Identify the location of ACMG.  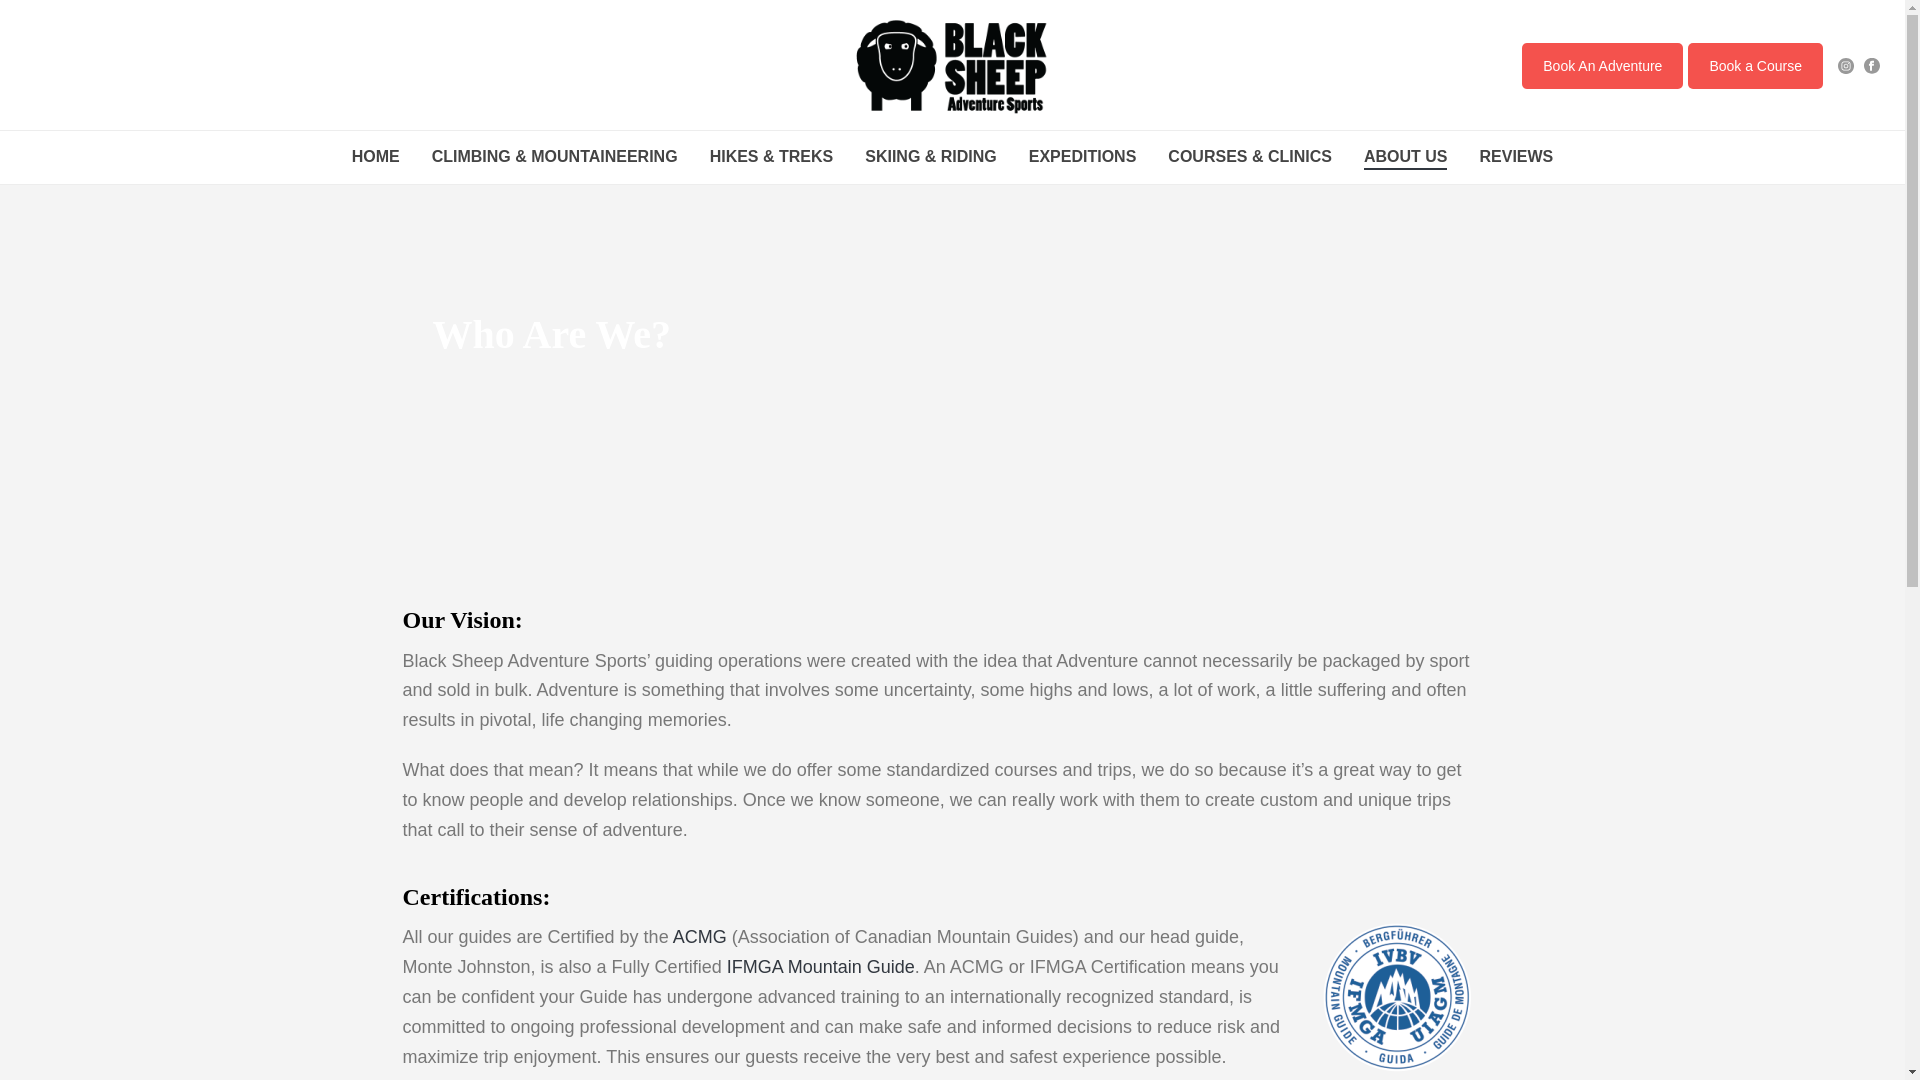
(700, 937).